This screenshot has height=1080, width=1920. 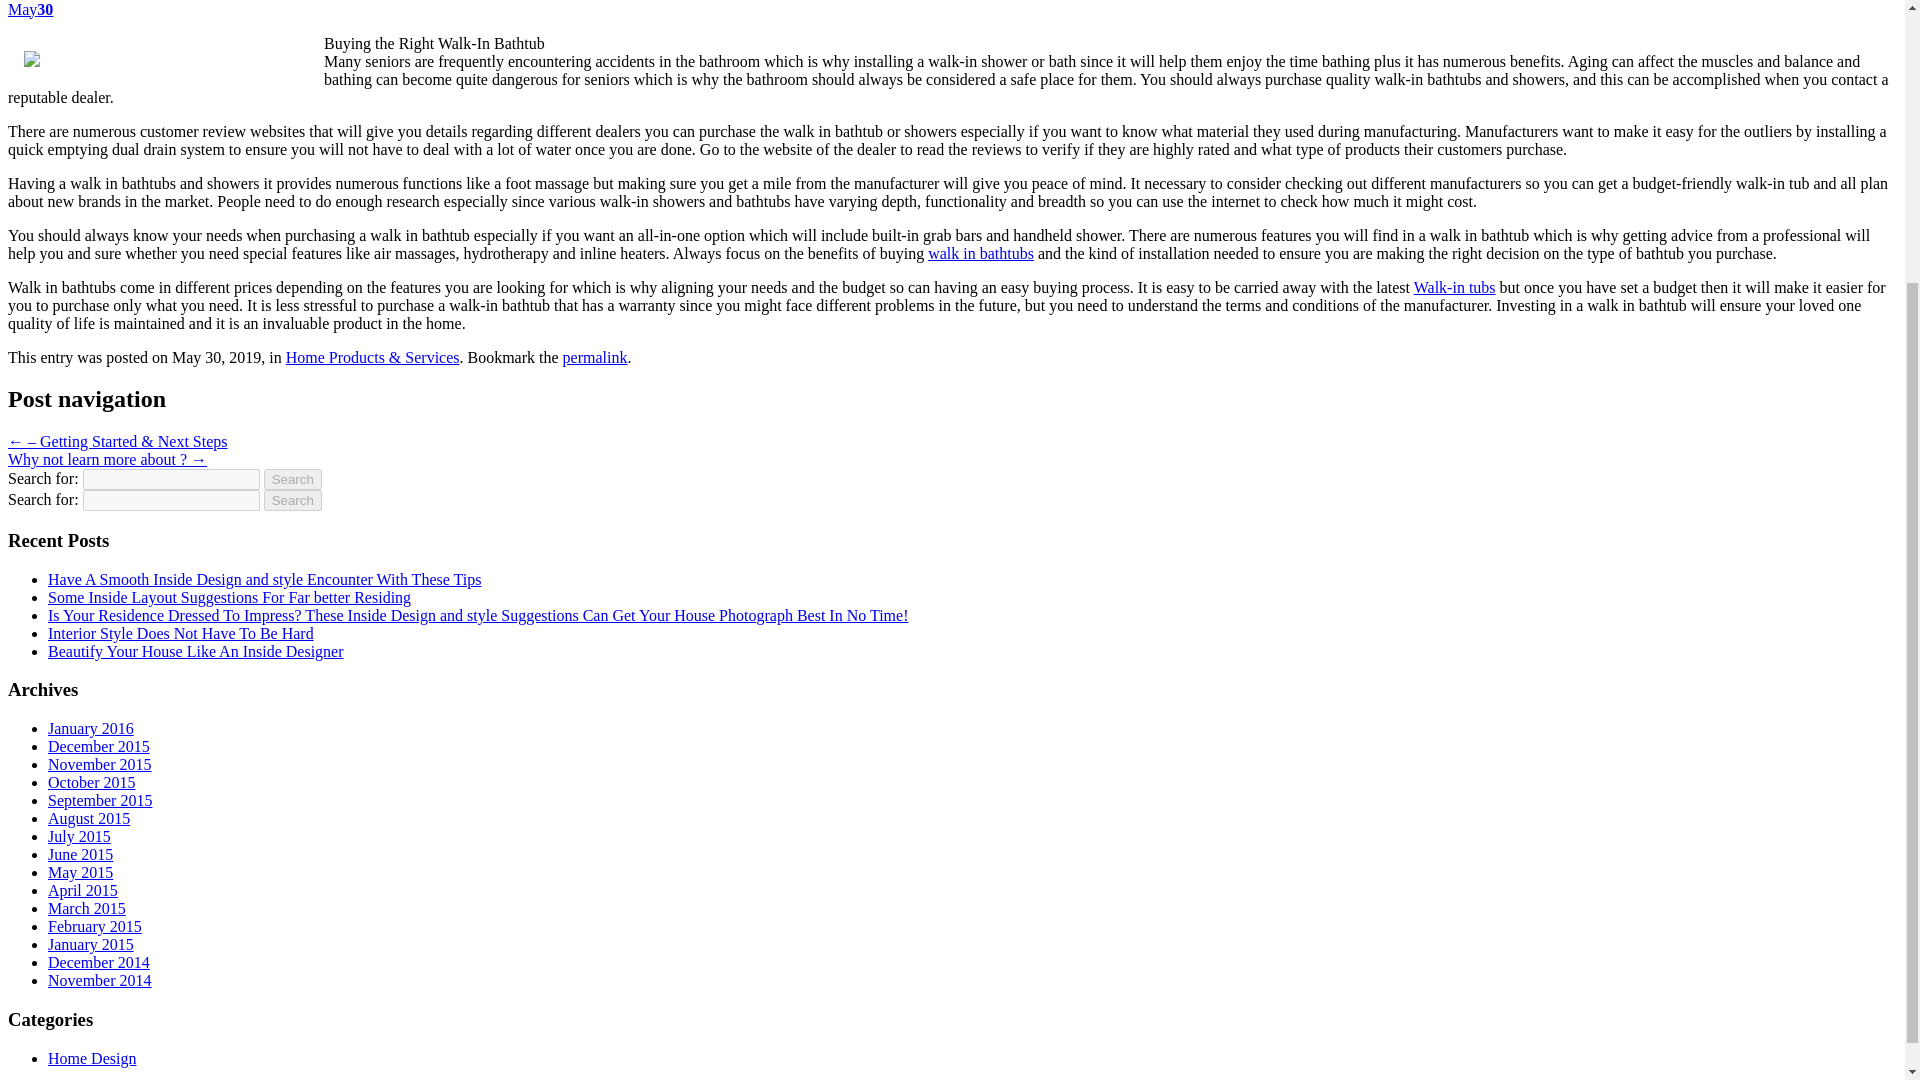 I want to click on Walk-in tubs, so click(x=1454, y=286).